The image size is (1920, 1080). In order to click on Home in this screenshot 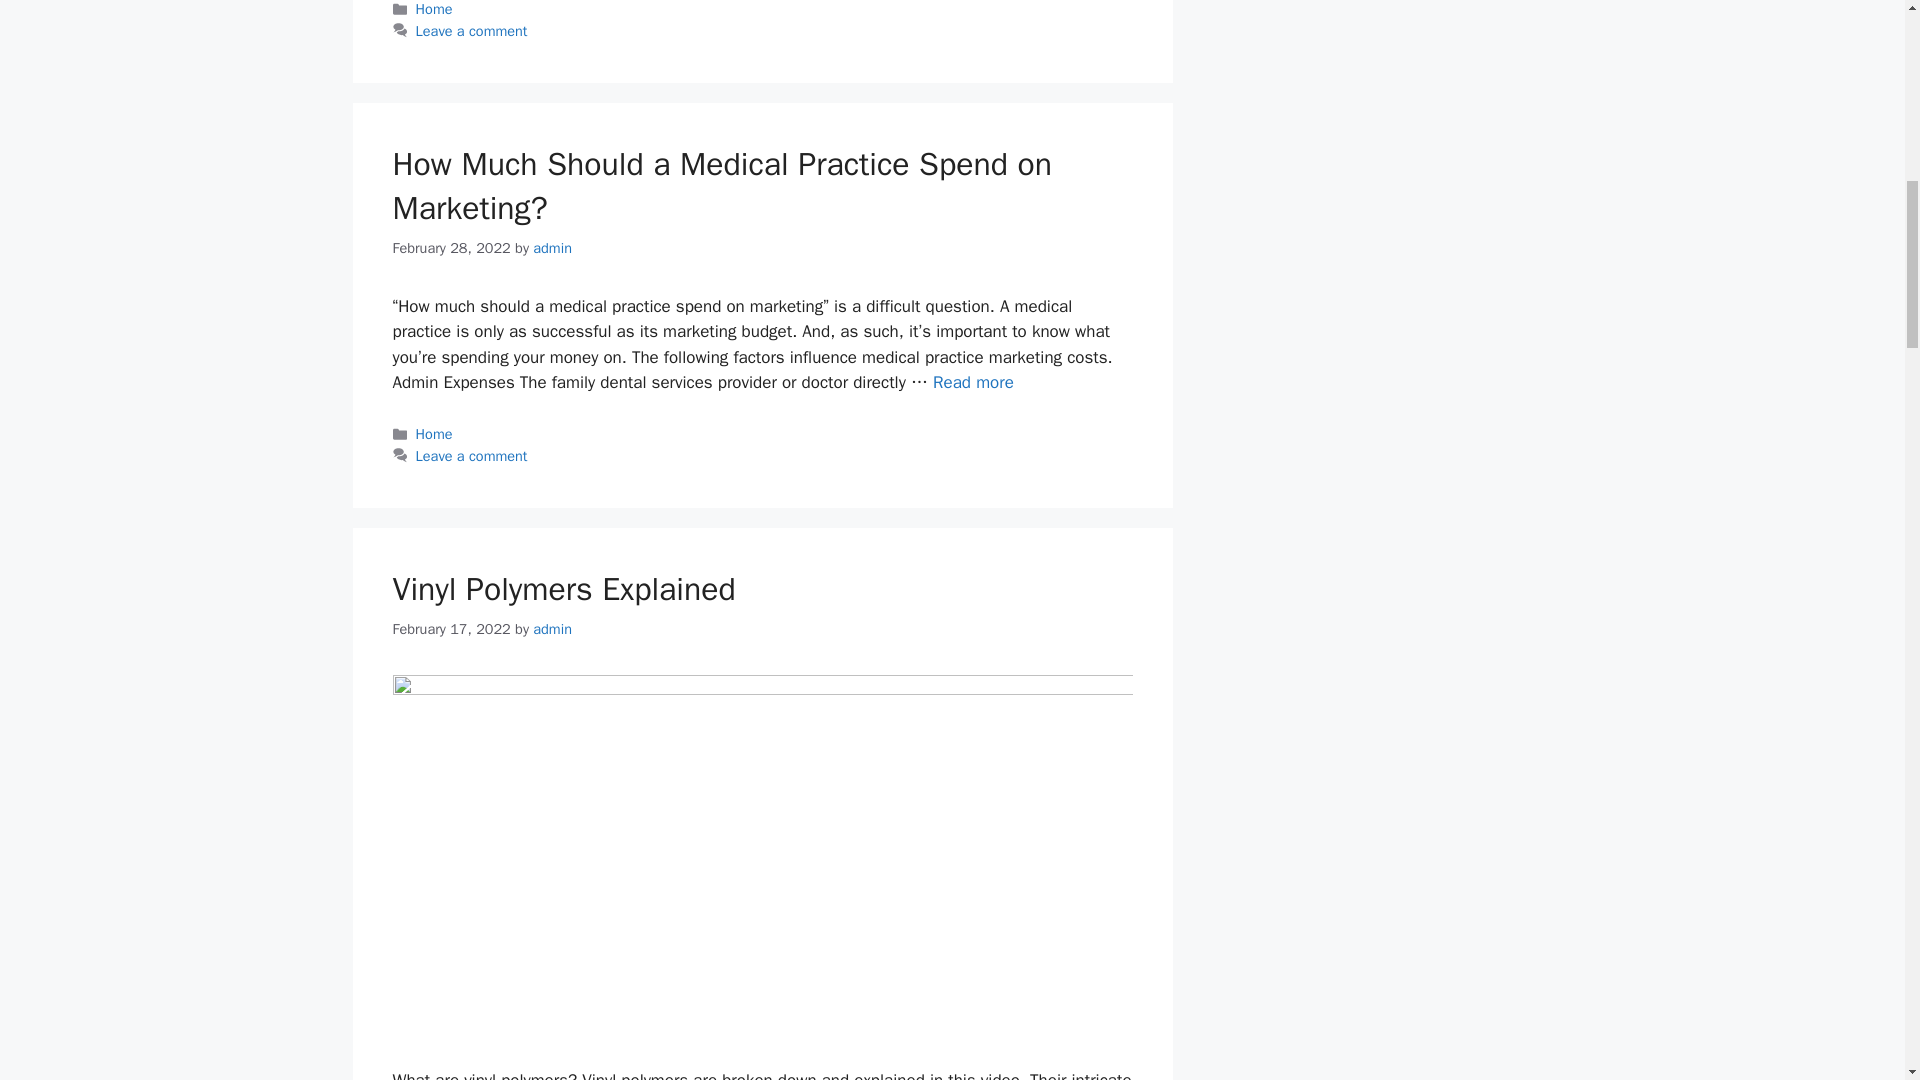, I will do `click(434, 434)`.